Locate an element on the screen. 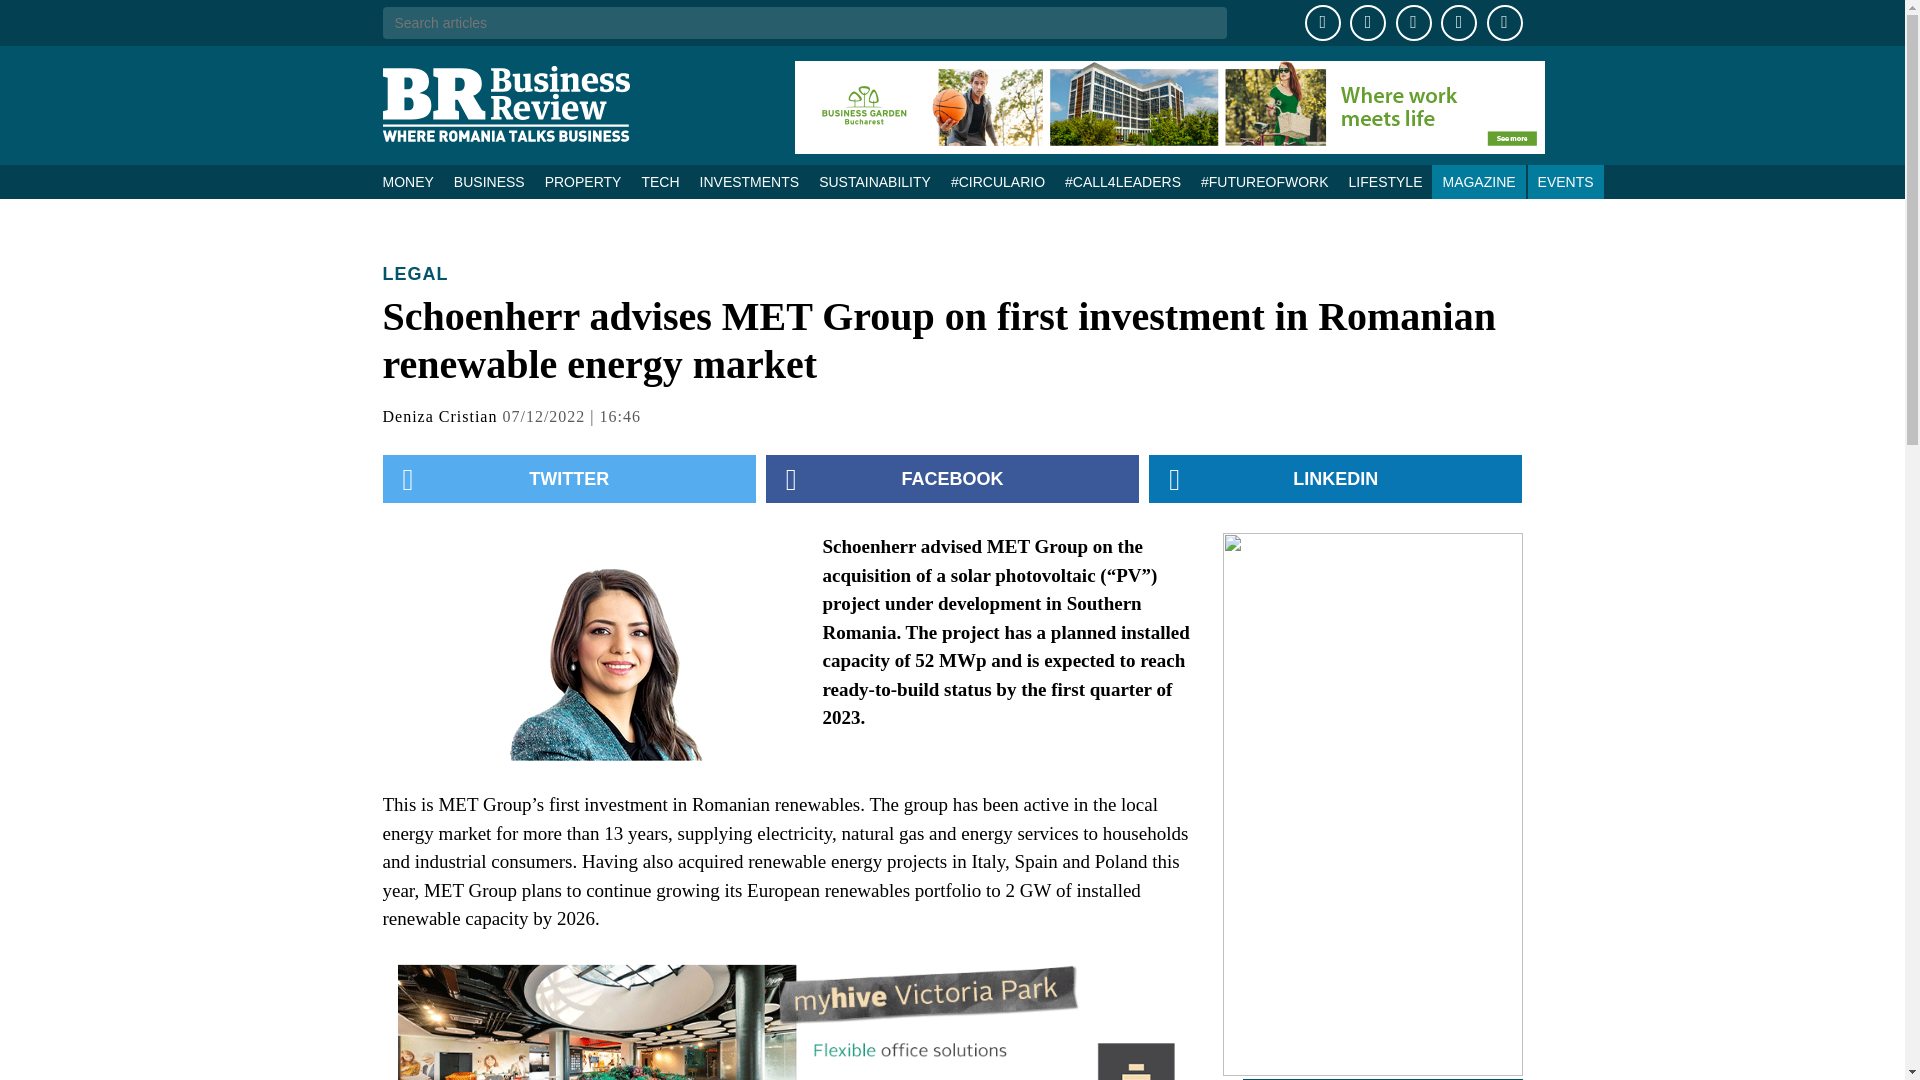 This screenshot has width=1920, height=1080. TWITTER is located at coordinates (568, 478).